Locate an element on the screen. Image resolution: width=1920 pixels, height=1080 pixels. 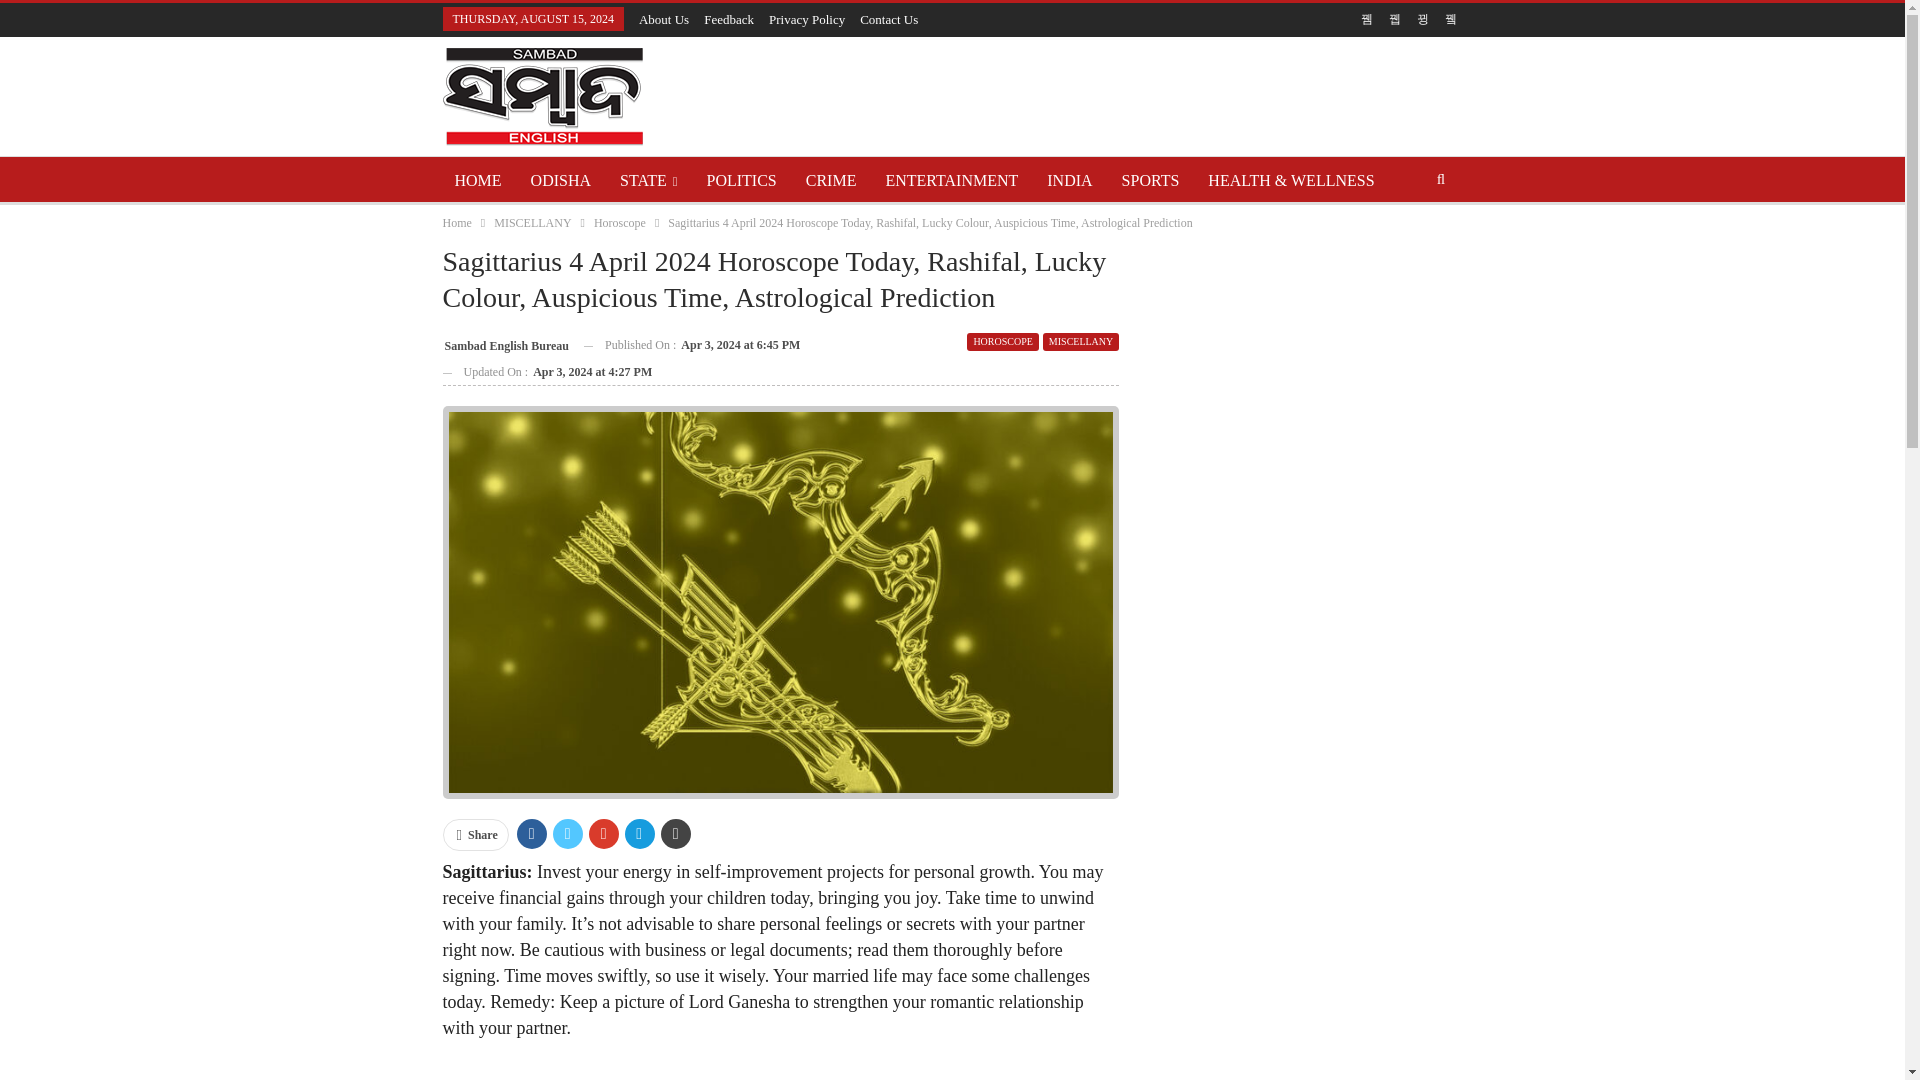
SPORTS is located at coordinates (1150, 180).